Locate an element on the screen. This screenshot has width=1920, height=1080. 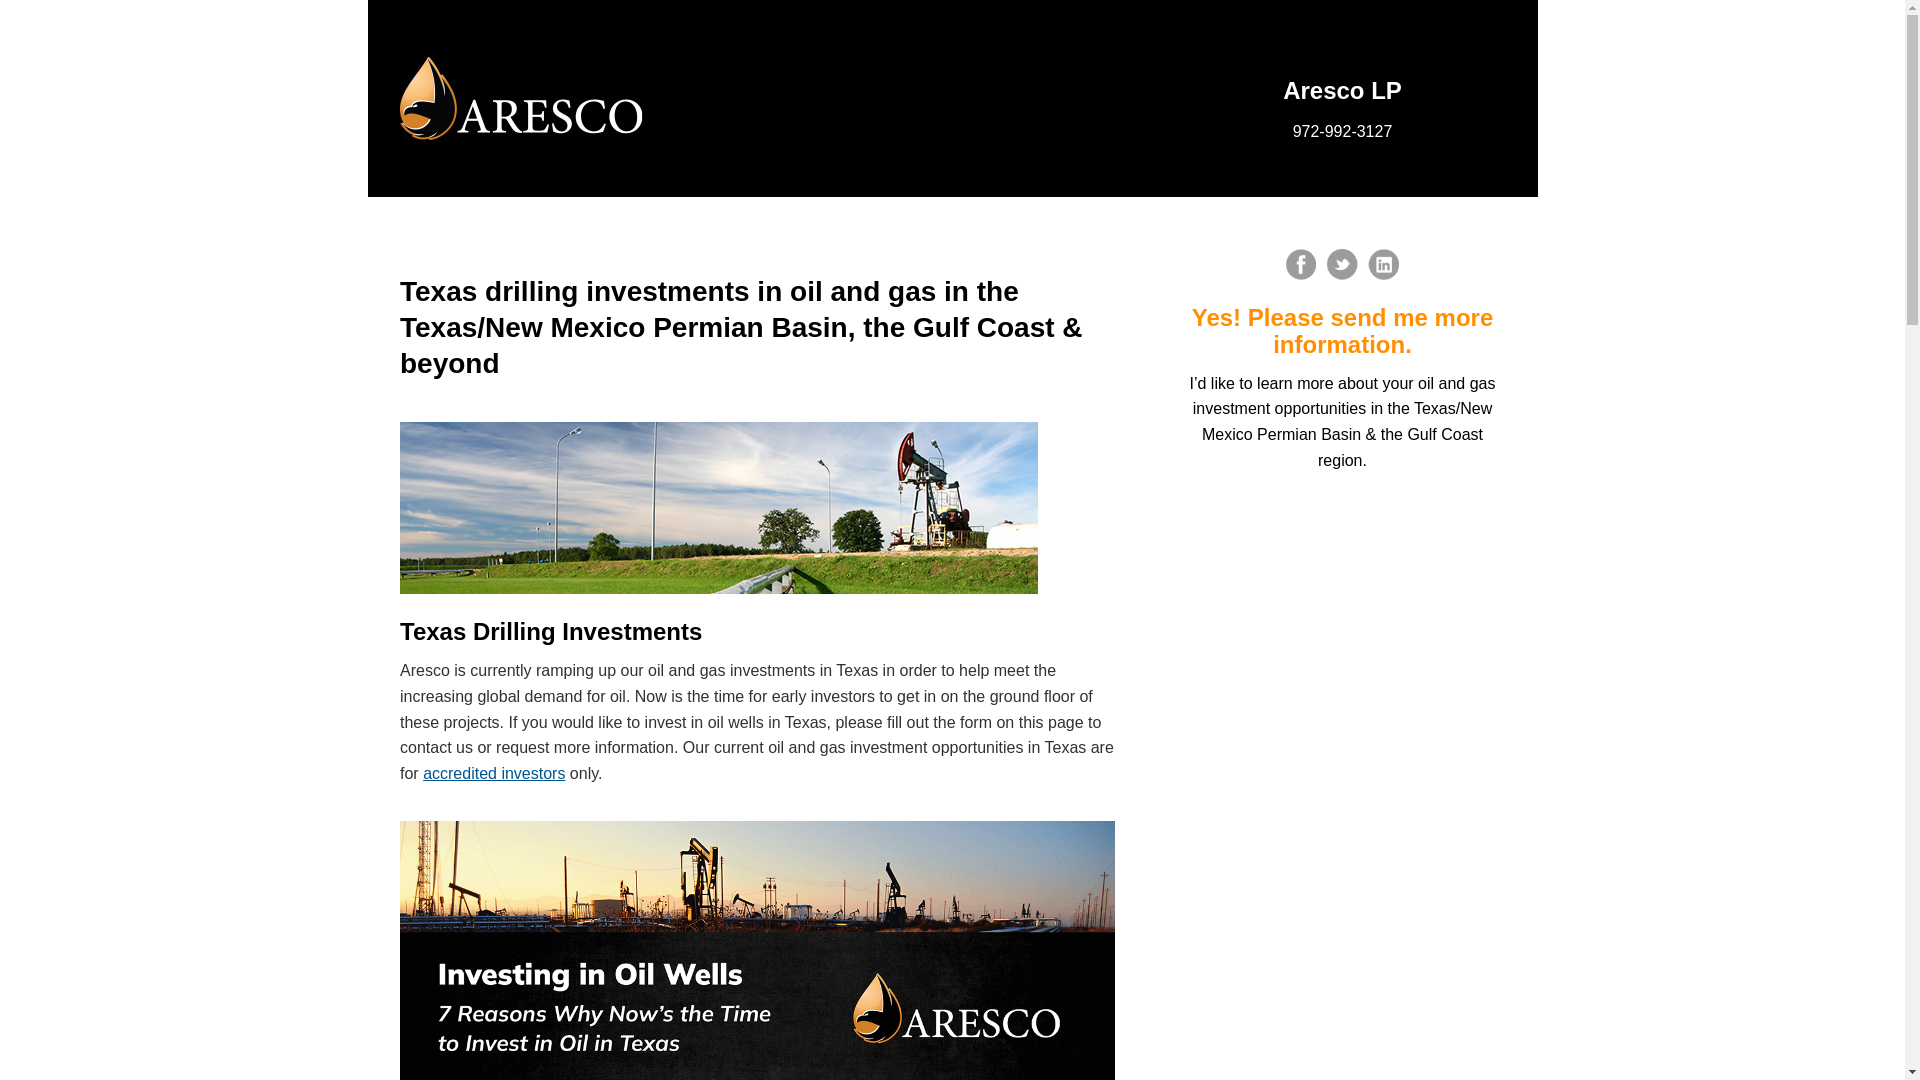
Invest in Oil Wells Aresco is located at coordinates (757, 950).